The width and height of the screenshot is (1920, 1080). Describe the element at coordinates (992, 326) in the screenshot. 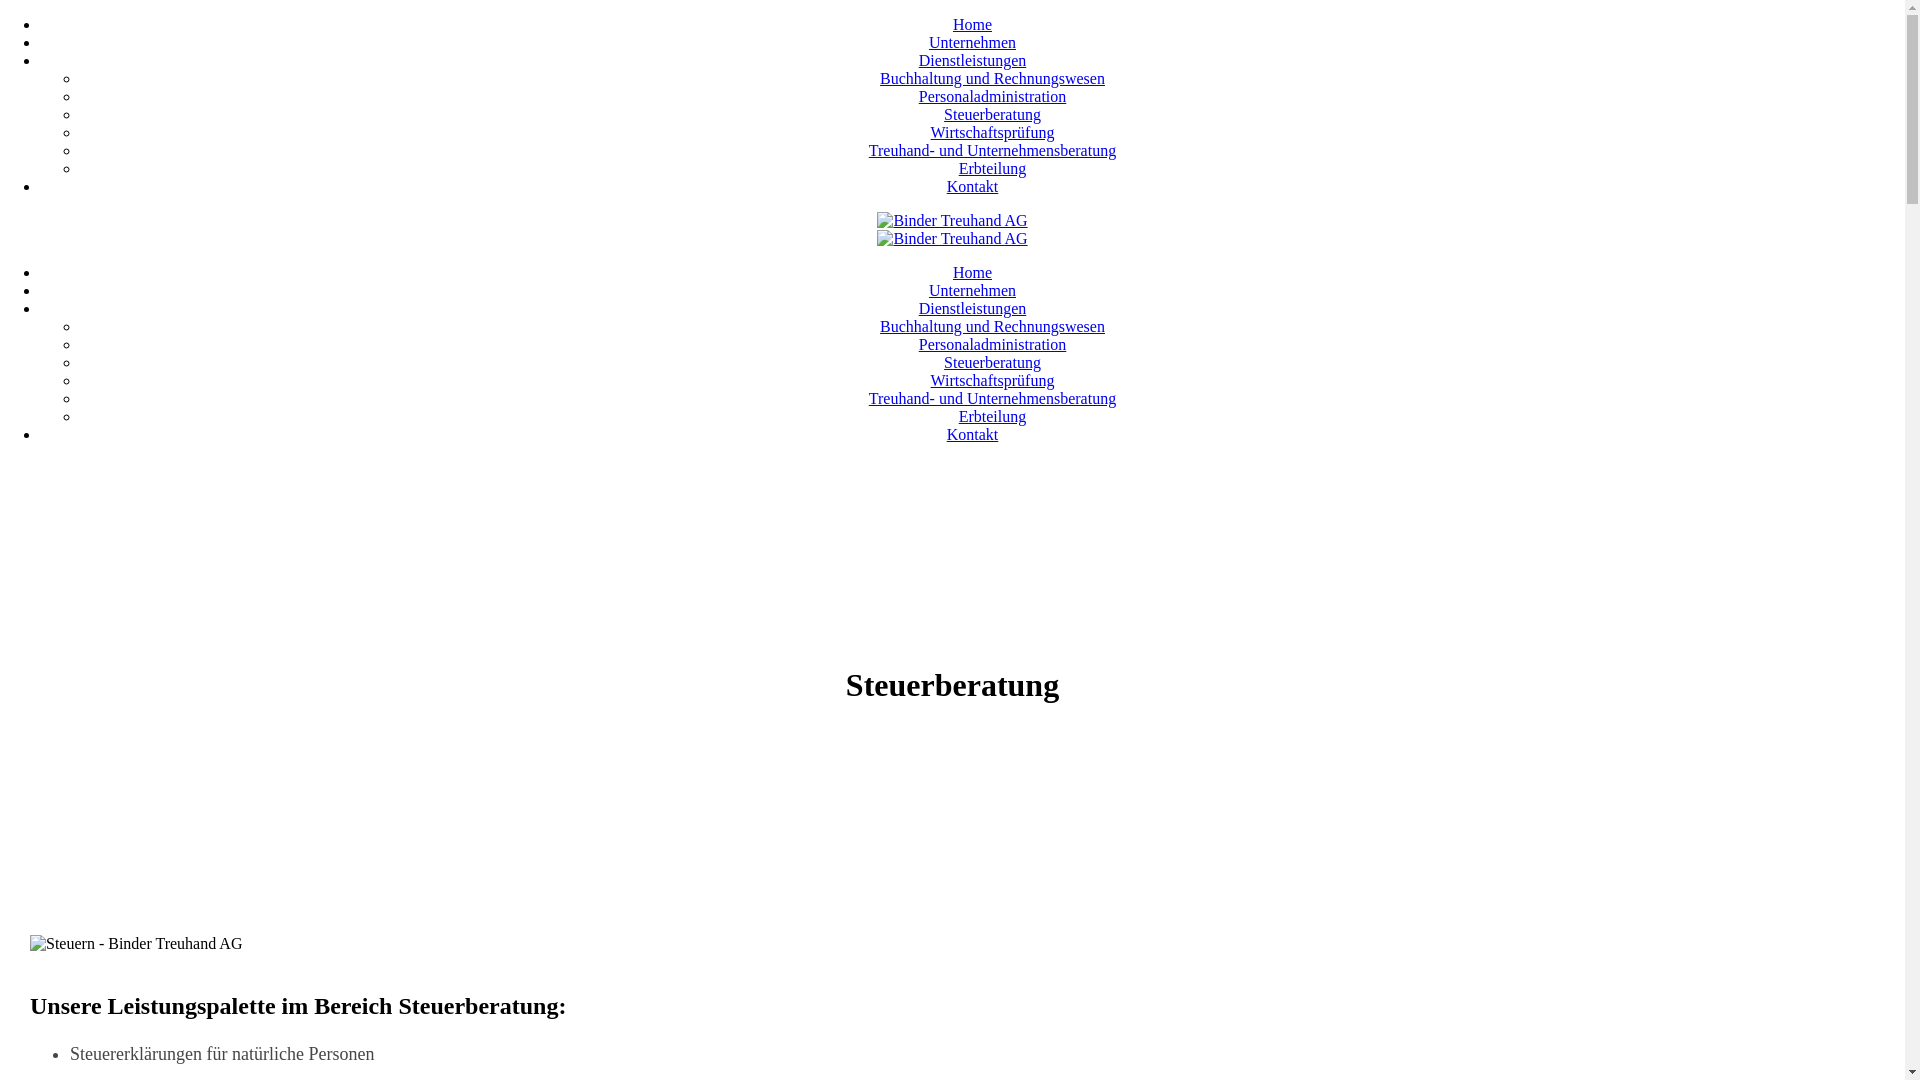

I see `Buchhaltung und Rechnungswesen` at that location.